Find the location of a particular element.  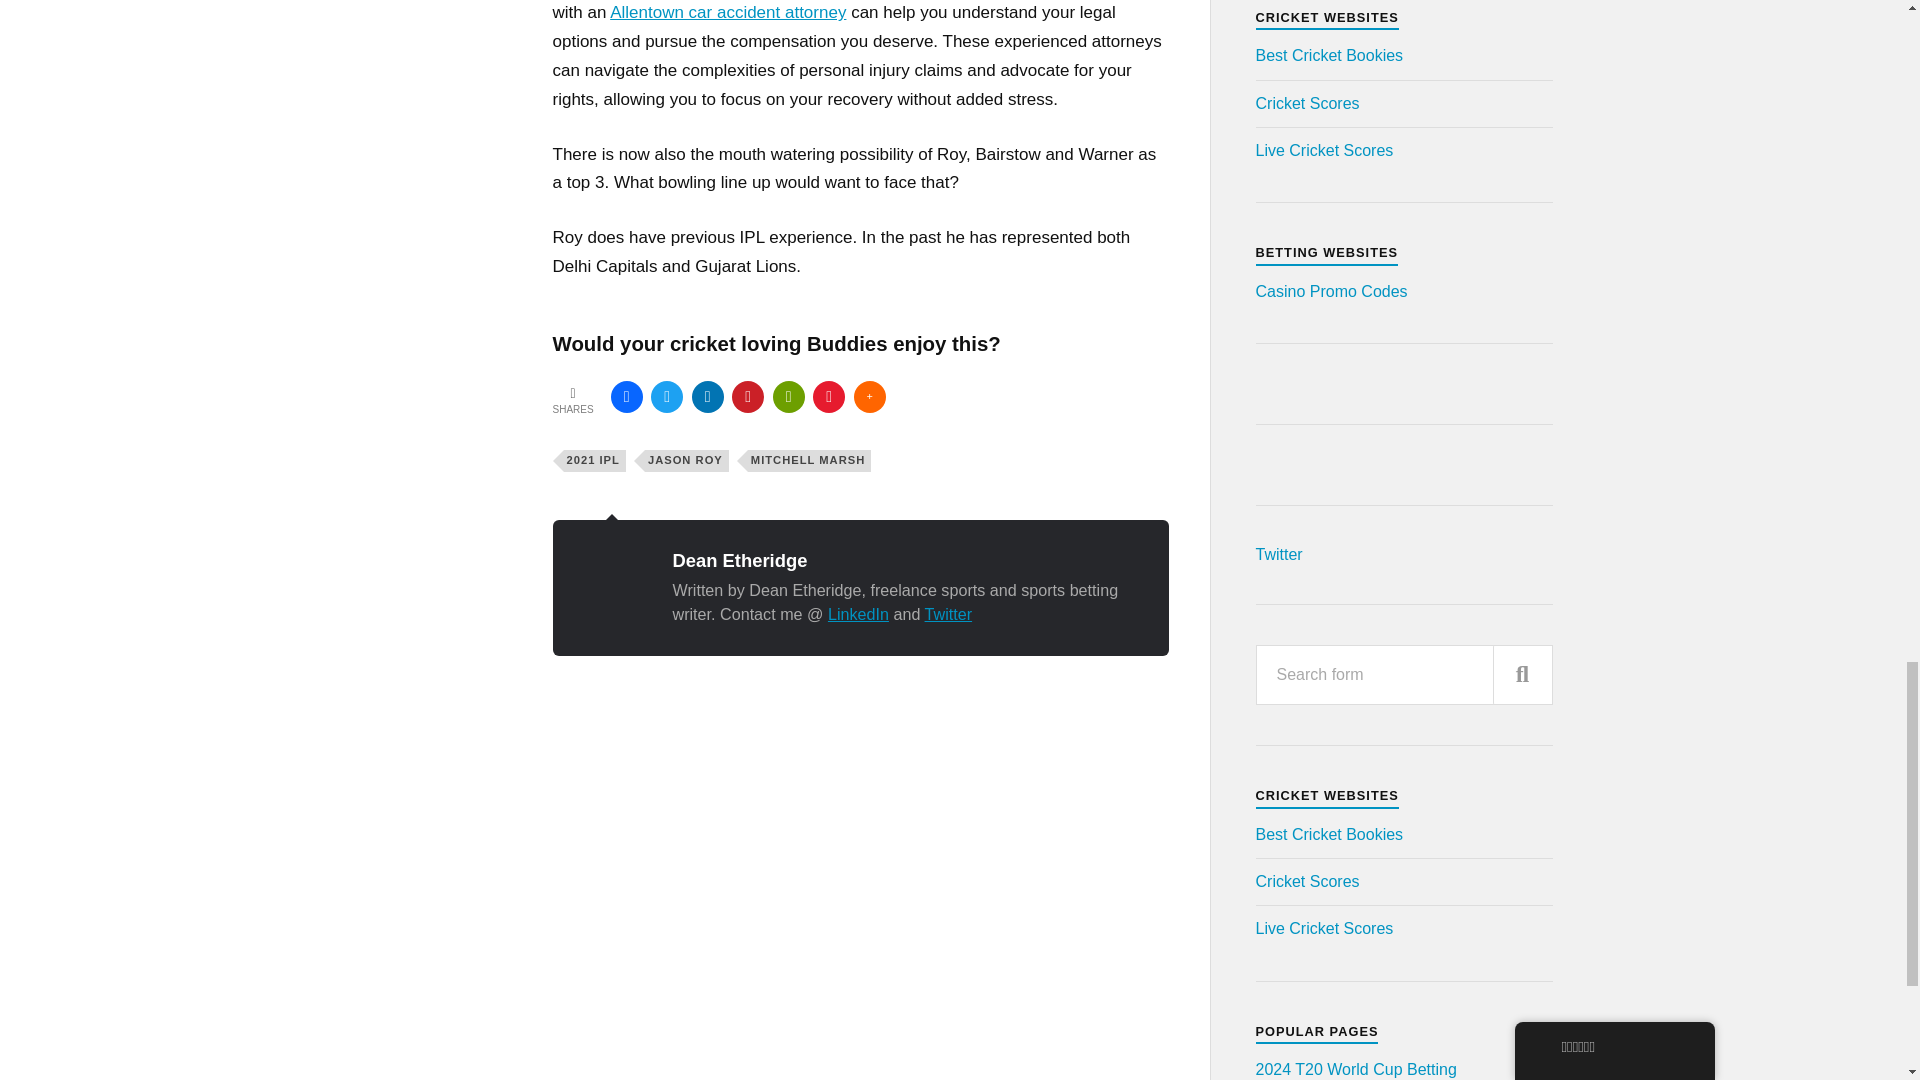

More share links is located at coordinates (870, 396).